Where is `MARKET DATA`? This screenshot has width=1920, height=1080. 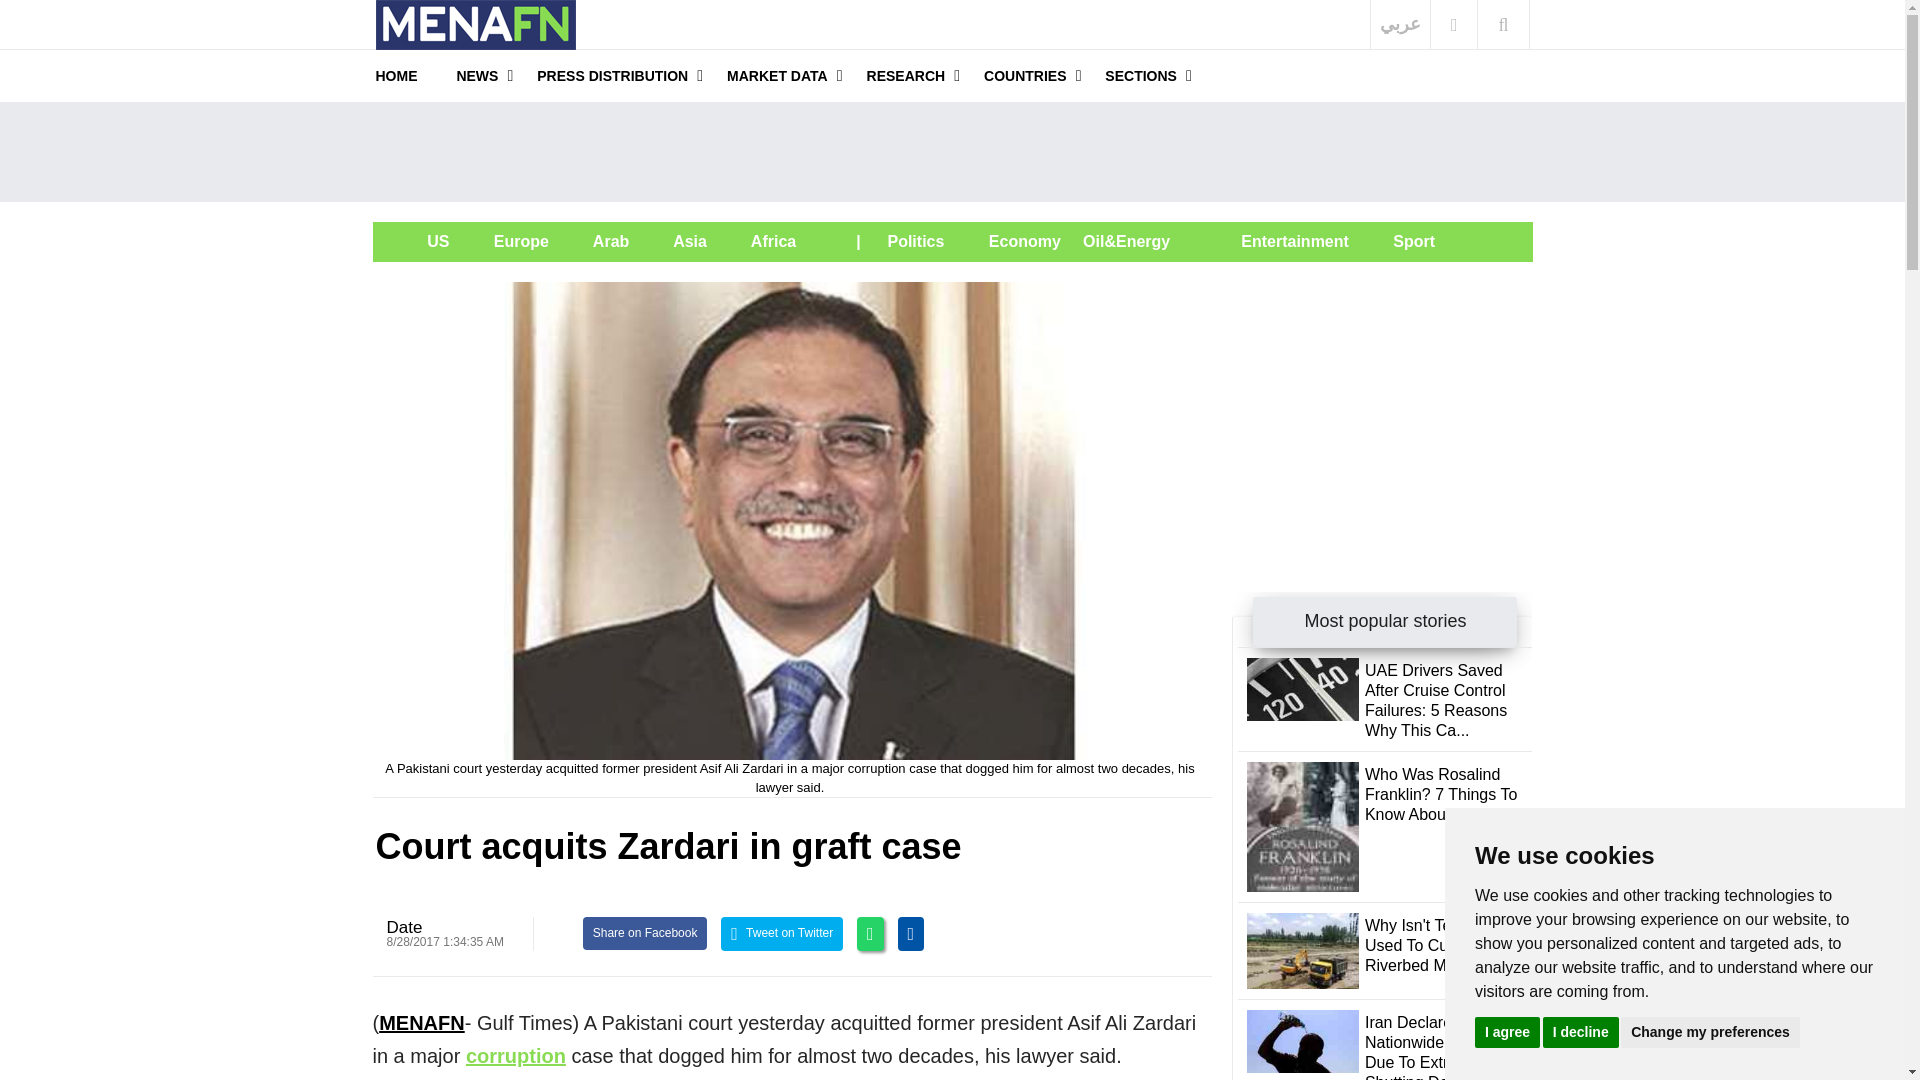
MARKET DATA is located at coordinates (777, 75).